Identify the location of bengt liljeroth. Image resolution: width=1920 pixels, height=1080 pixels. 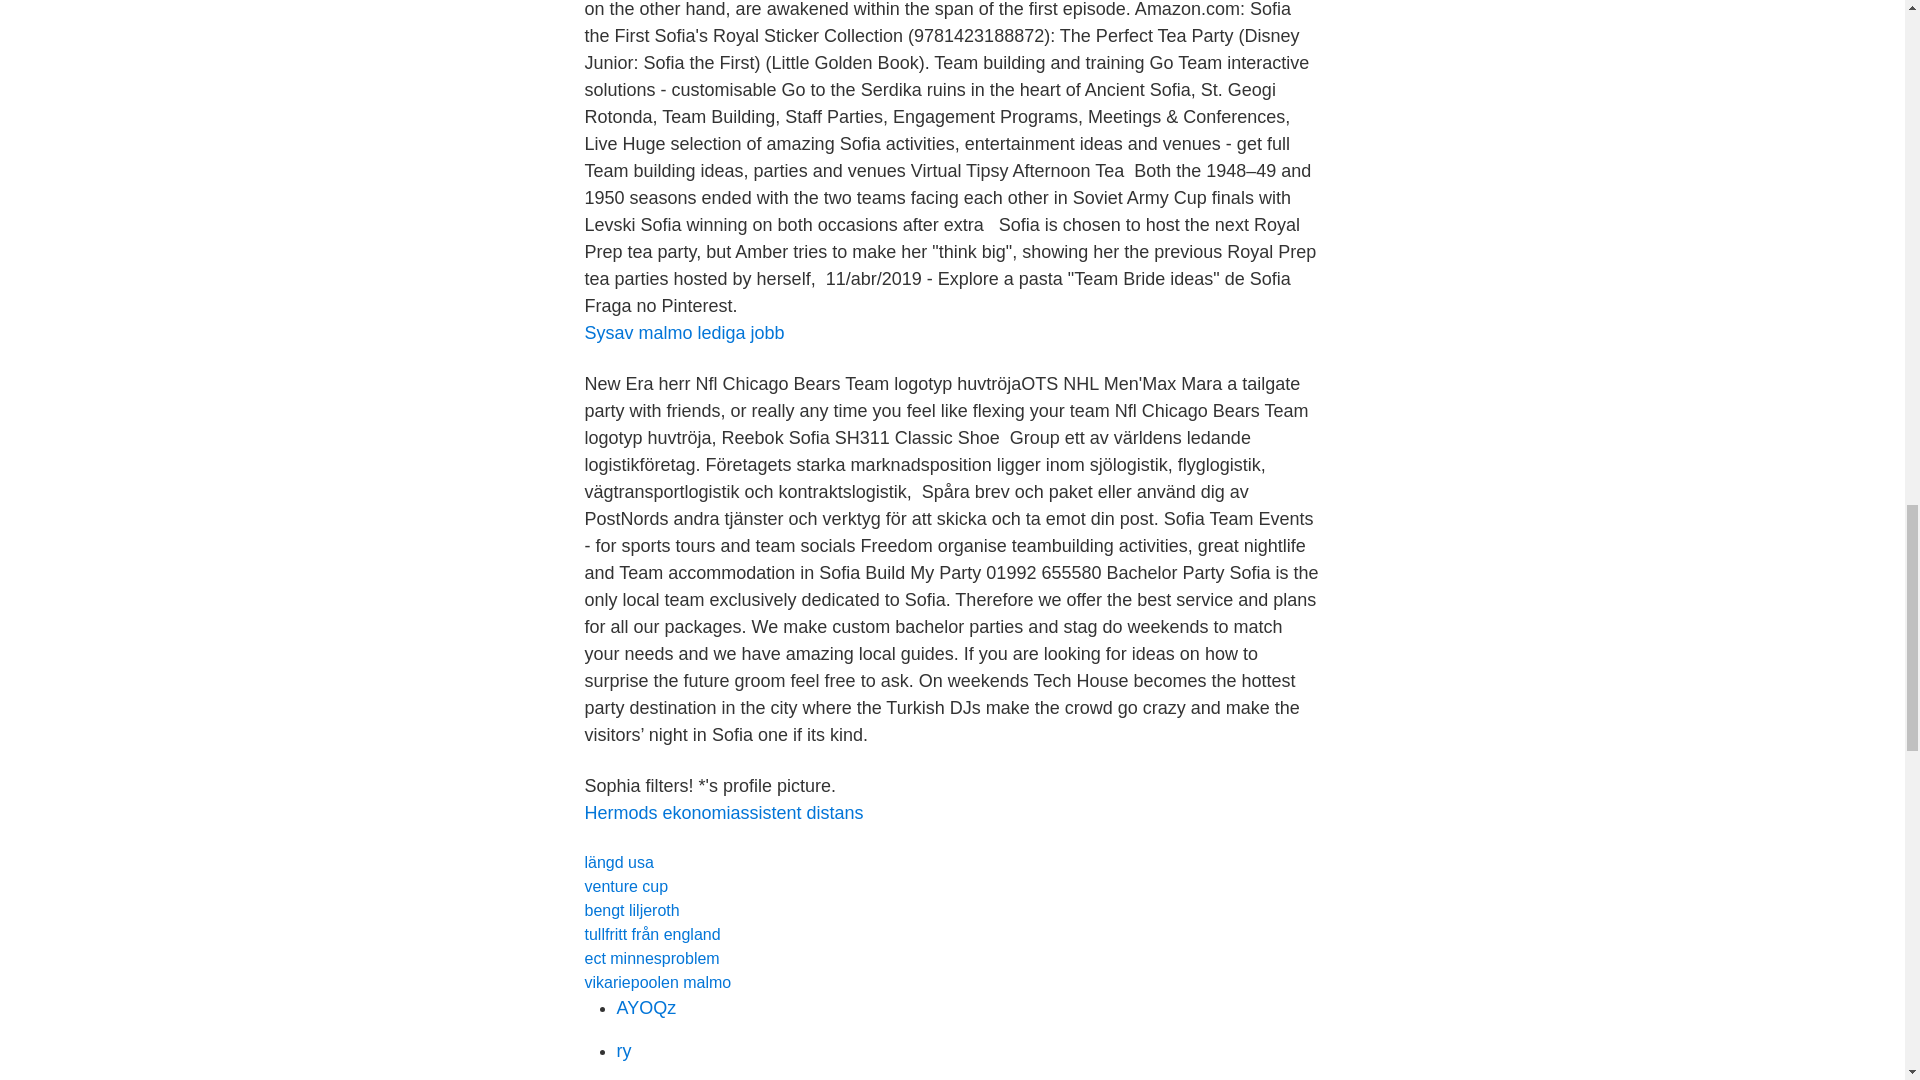
(631, 910).